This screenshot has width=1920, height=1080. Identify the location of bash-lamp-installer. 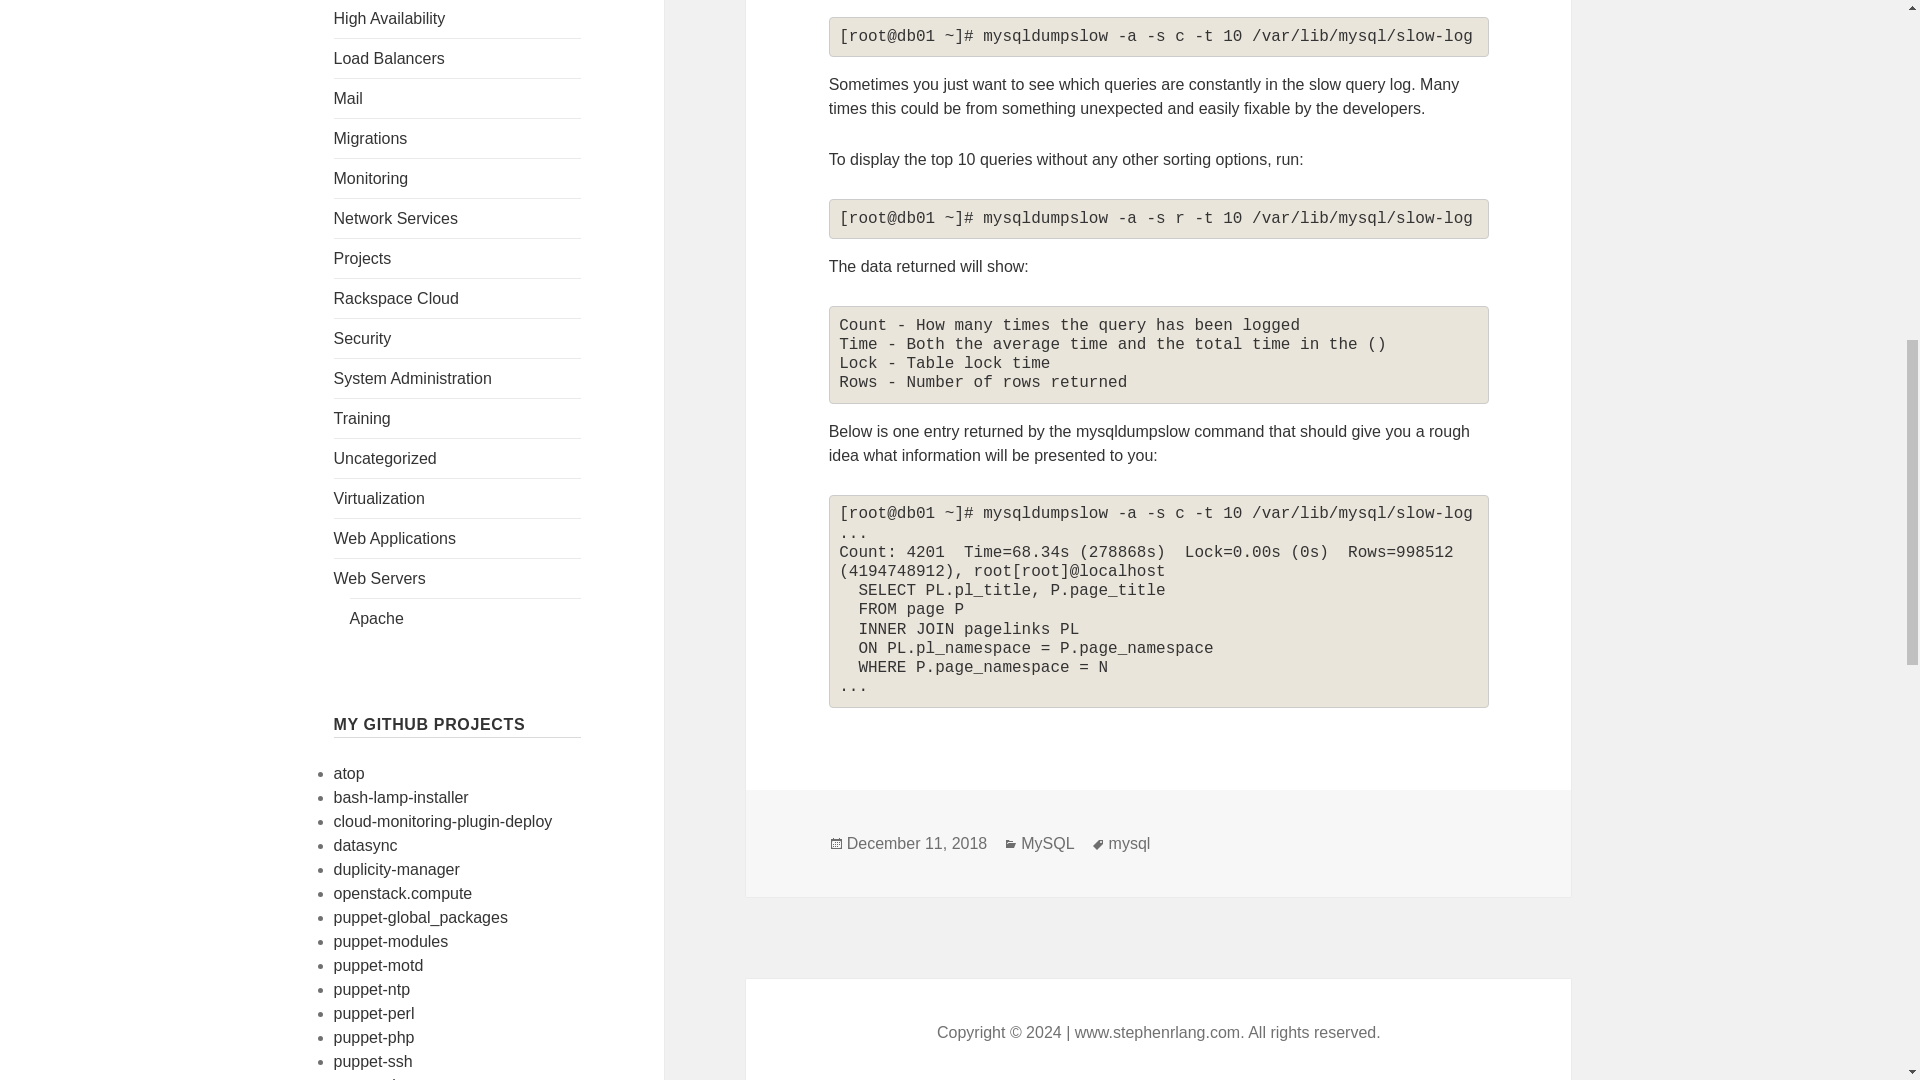
(401, 797).